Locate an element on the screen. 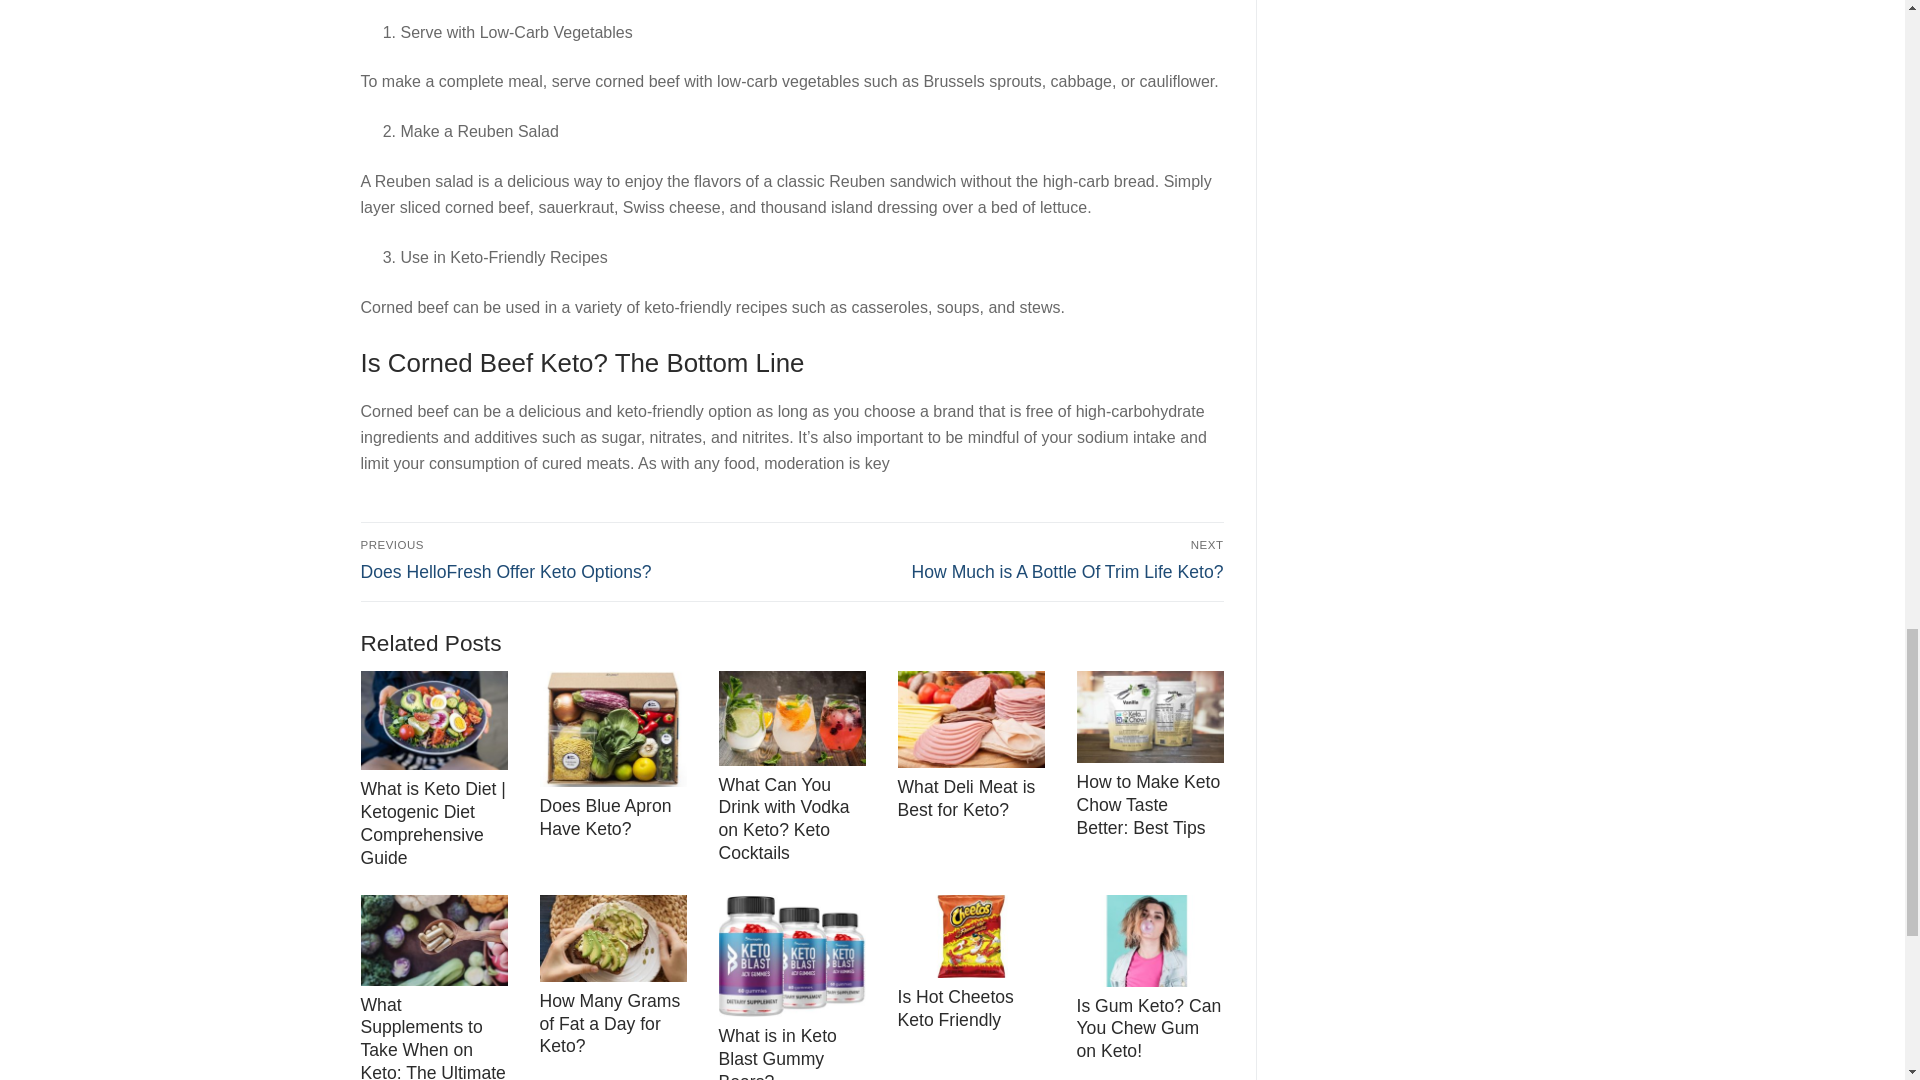 Image resolution: width=1920 pixels, height=1080 pixels. What Supplements to Take When on Keto: The Ultimate Guide is located at coordinates (613, 728).